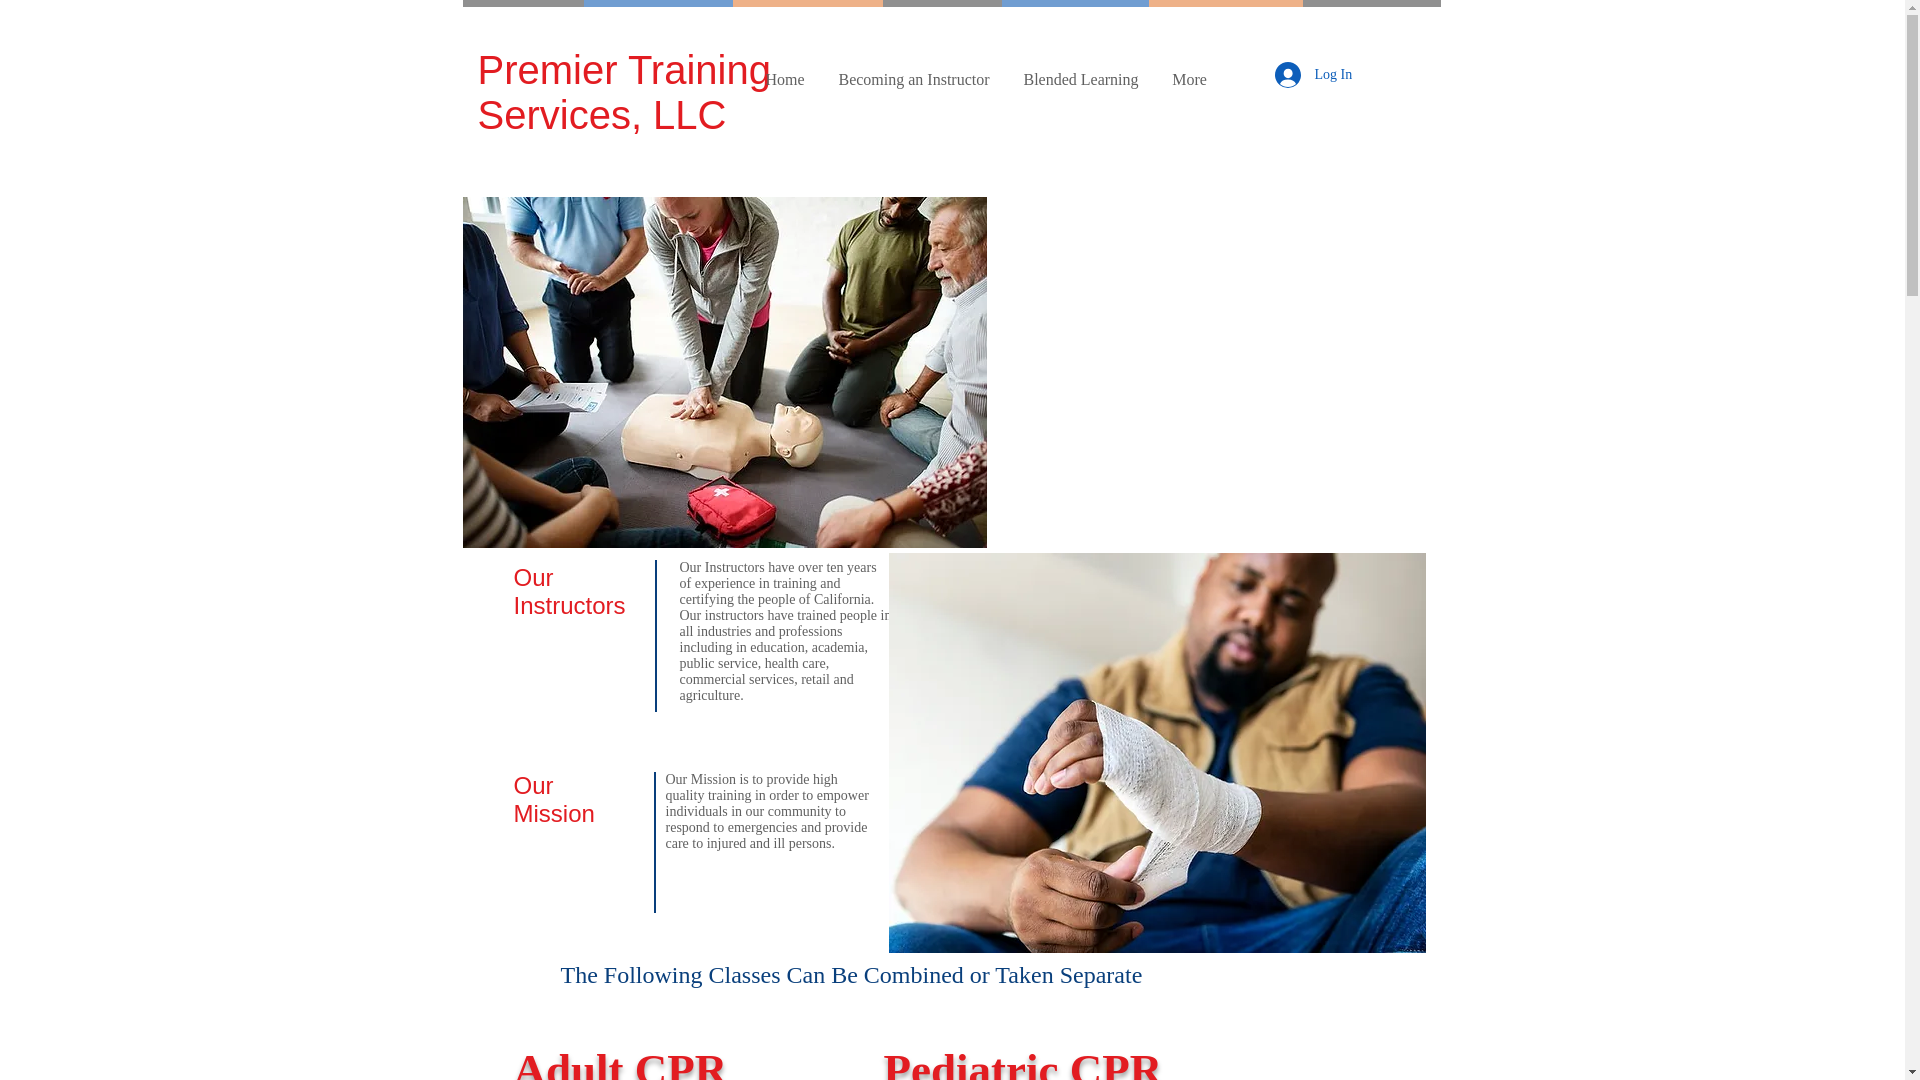 The height and width of the screenshot is (1080, 1920). What do you see at coordinates (1156, 752) in the screenshot?
I see `277-pom-8860-jj.jpg` at bounding box center [1156, 752].